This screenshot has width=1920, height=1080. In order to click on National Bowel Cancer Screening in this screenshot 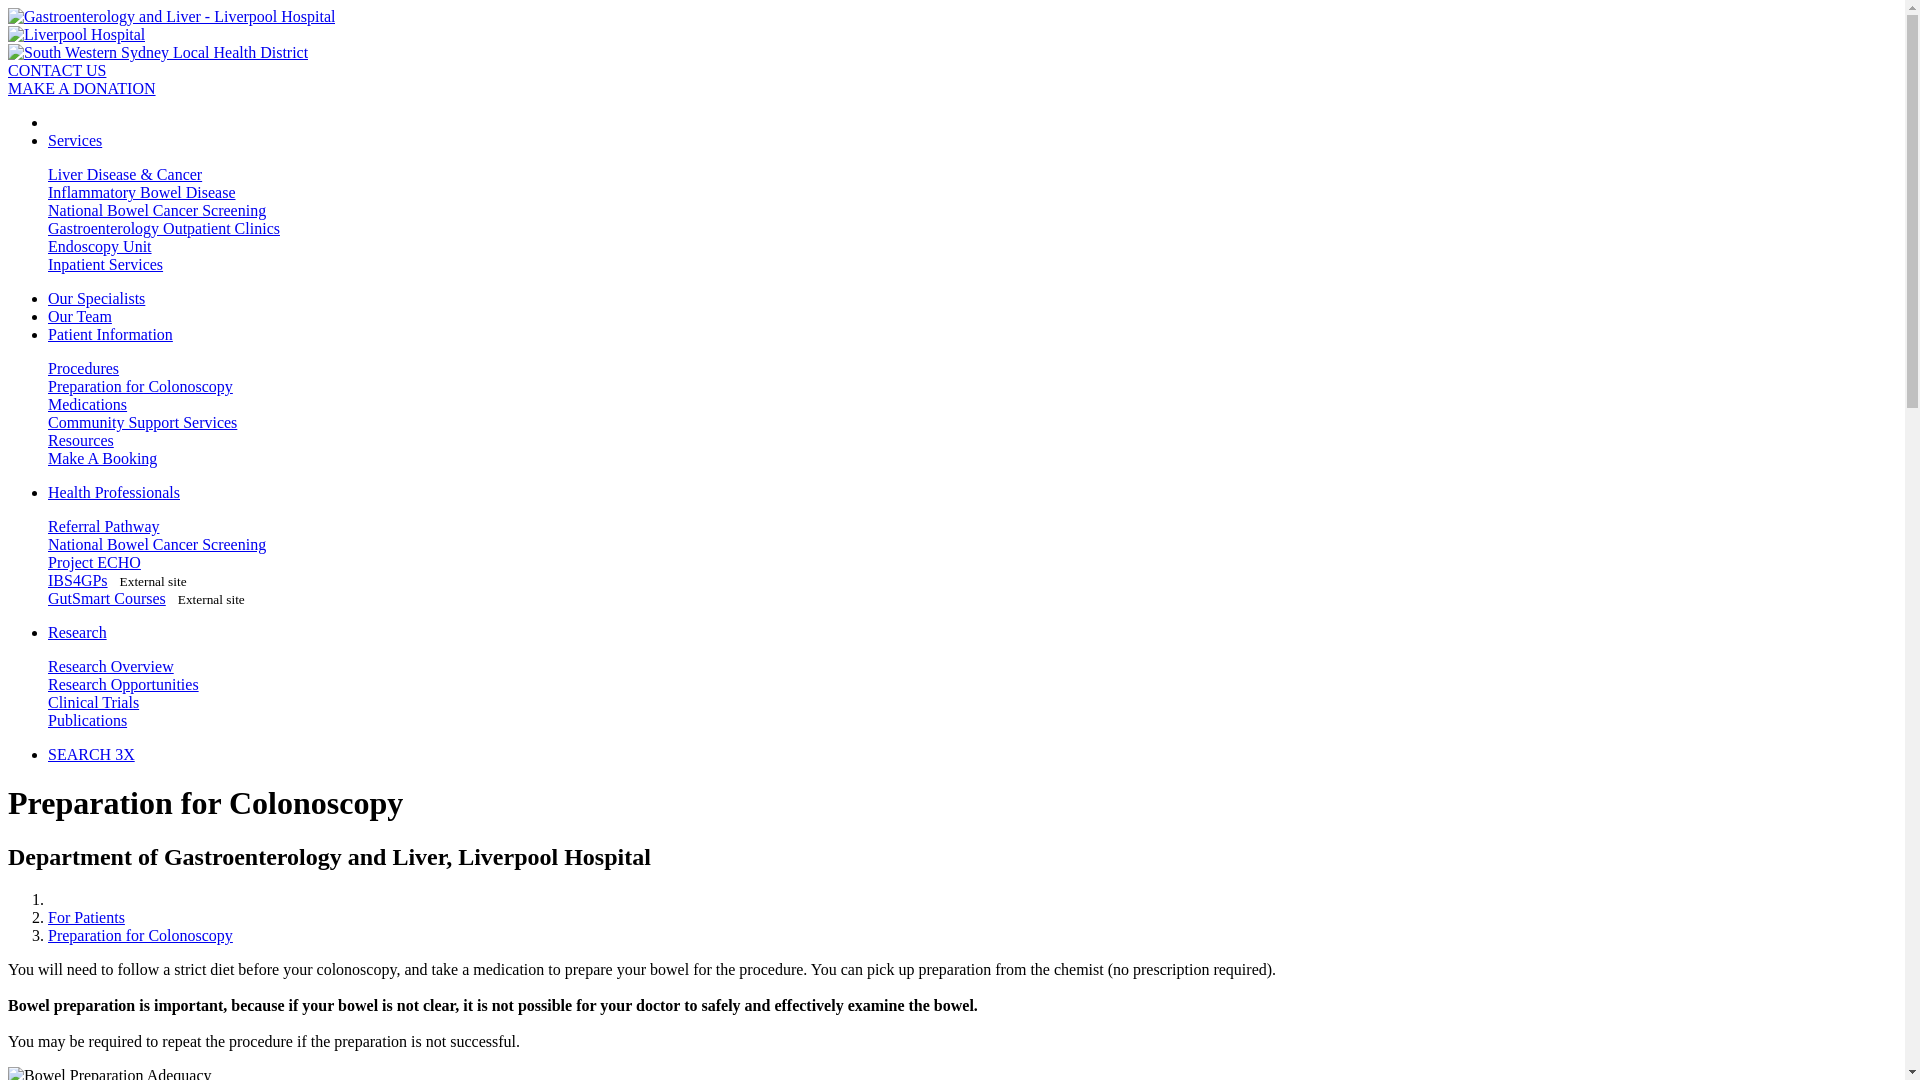, I will do `click(157, 544)`.